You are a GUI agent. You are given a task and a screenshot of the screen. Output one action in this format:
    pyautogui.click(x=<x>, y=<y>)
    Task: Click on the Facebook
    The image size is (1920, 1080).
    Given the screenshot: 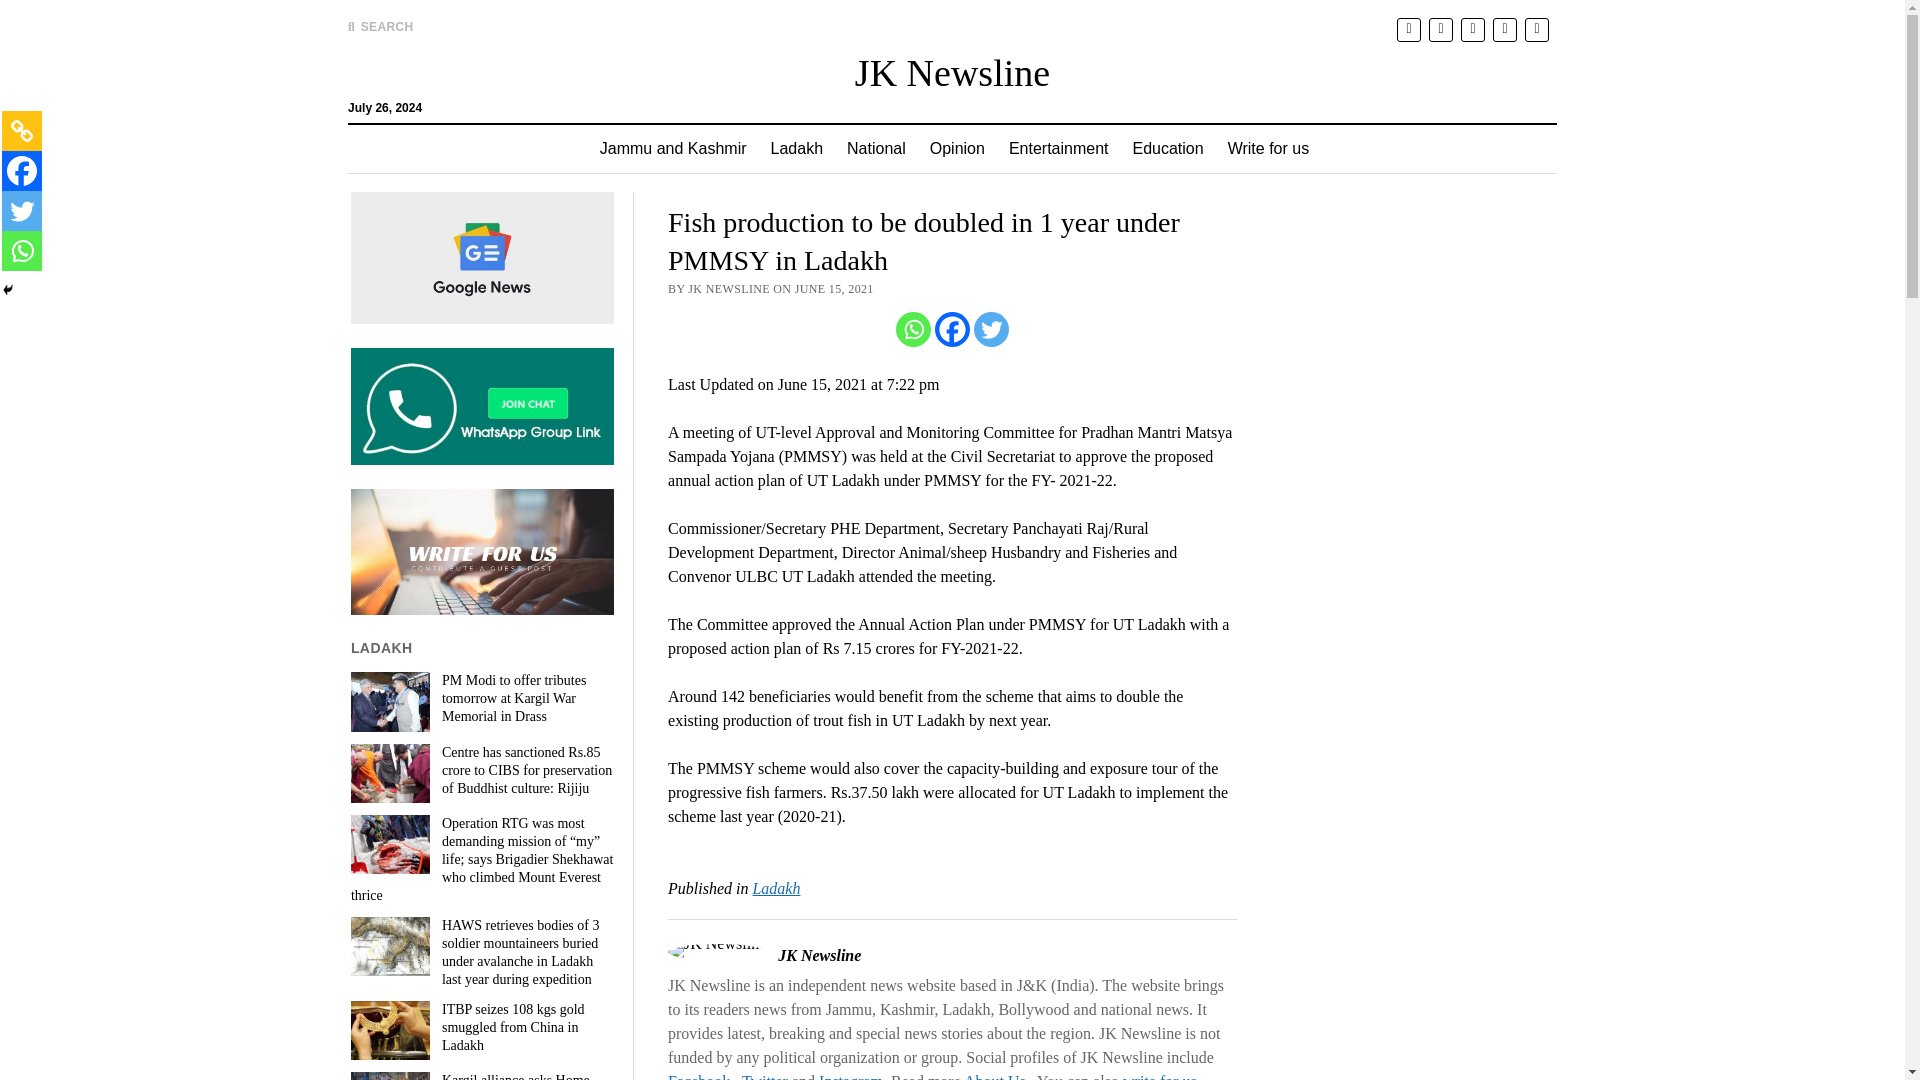 What is the action you would take?
    pyautogui.click(x=952, y=329)
    